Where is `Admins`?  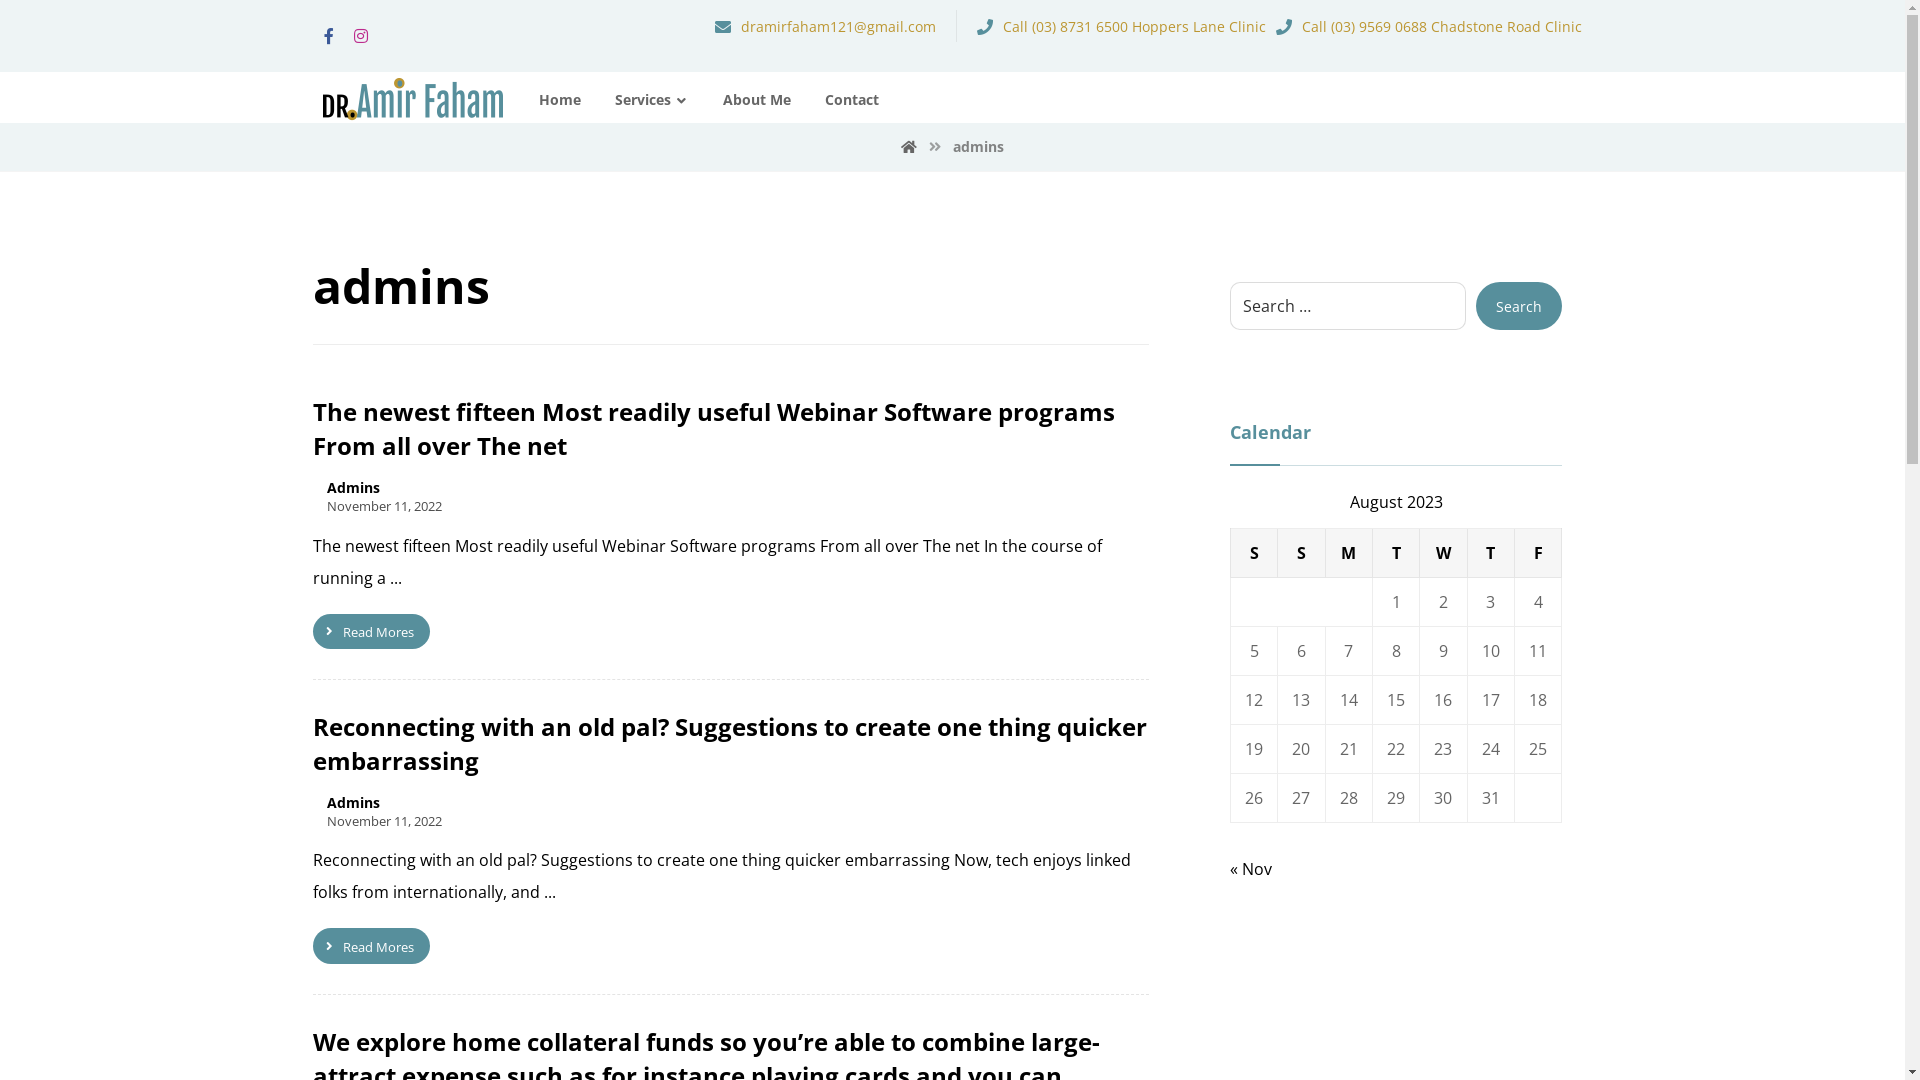
Admins is located at coordinates (352, 803).